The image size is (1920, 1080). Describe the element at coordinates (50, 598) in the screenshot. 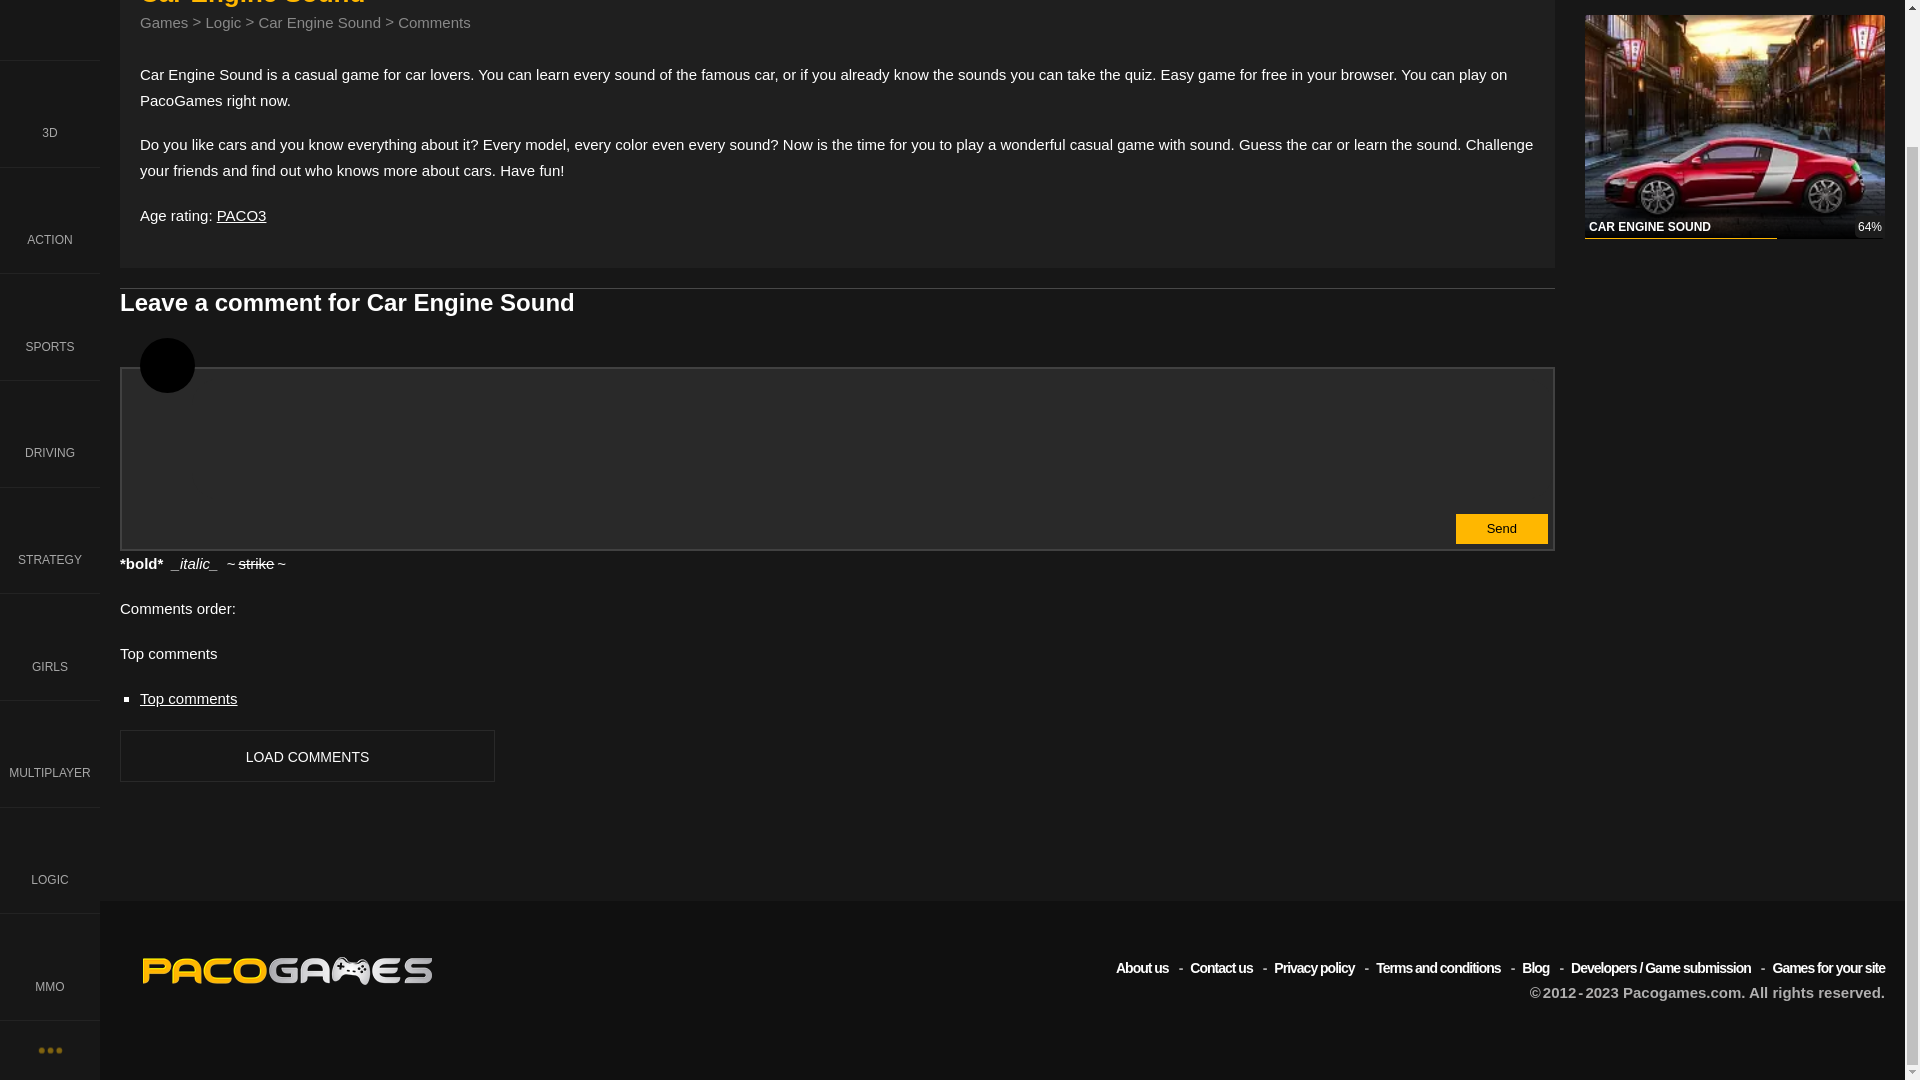

I see `MULTIPLAYER` at that location.